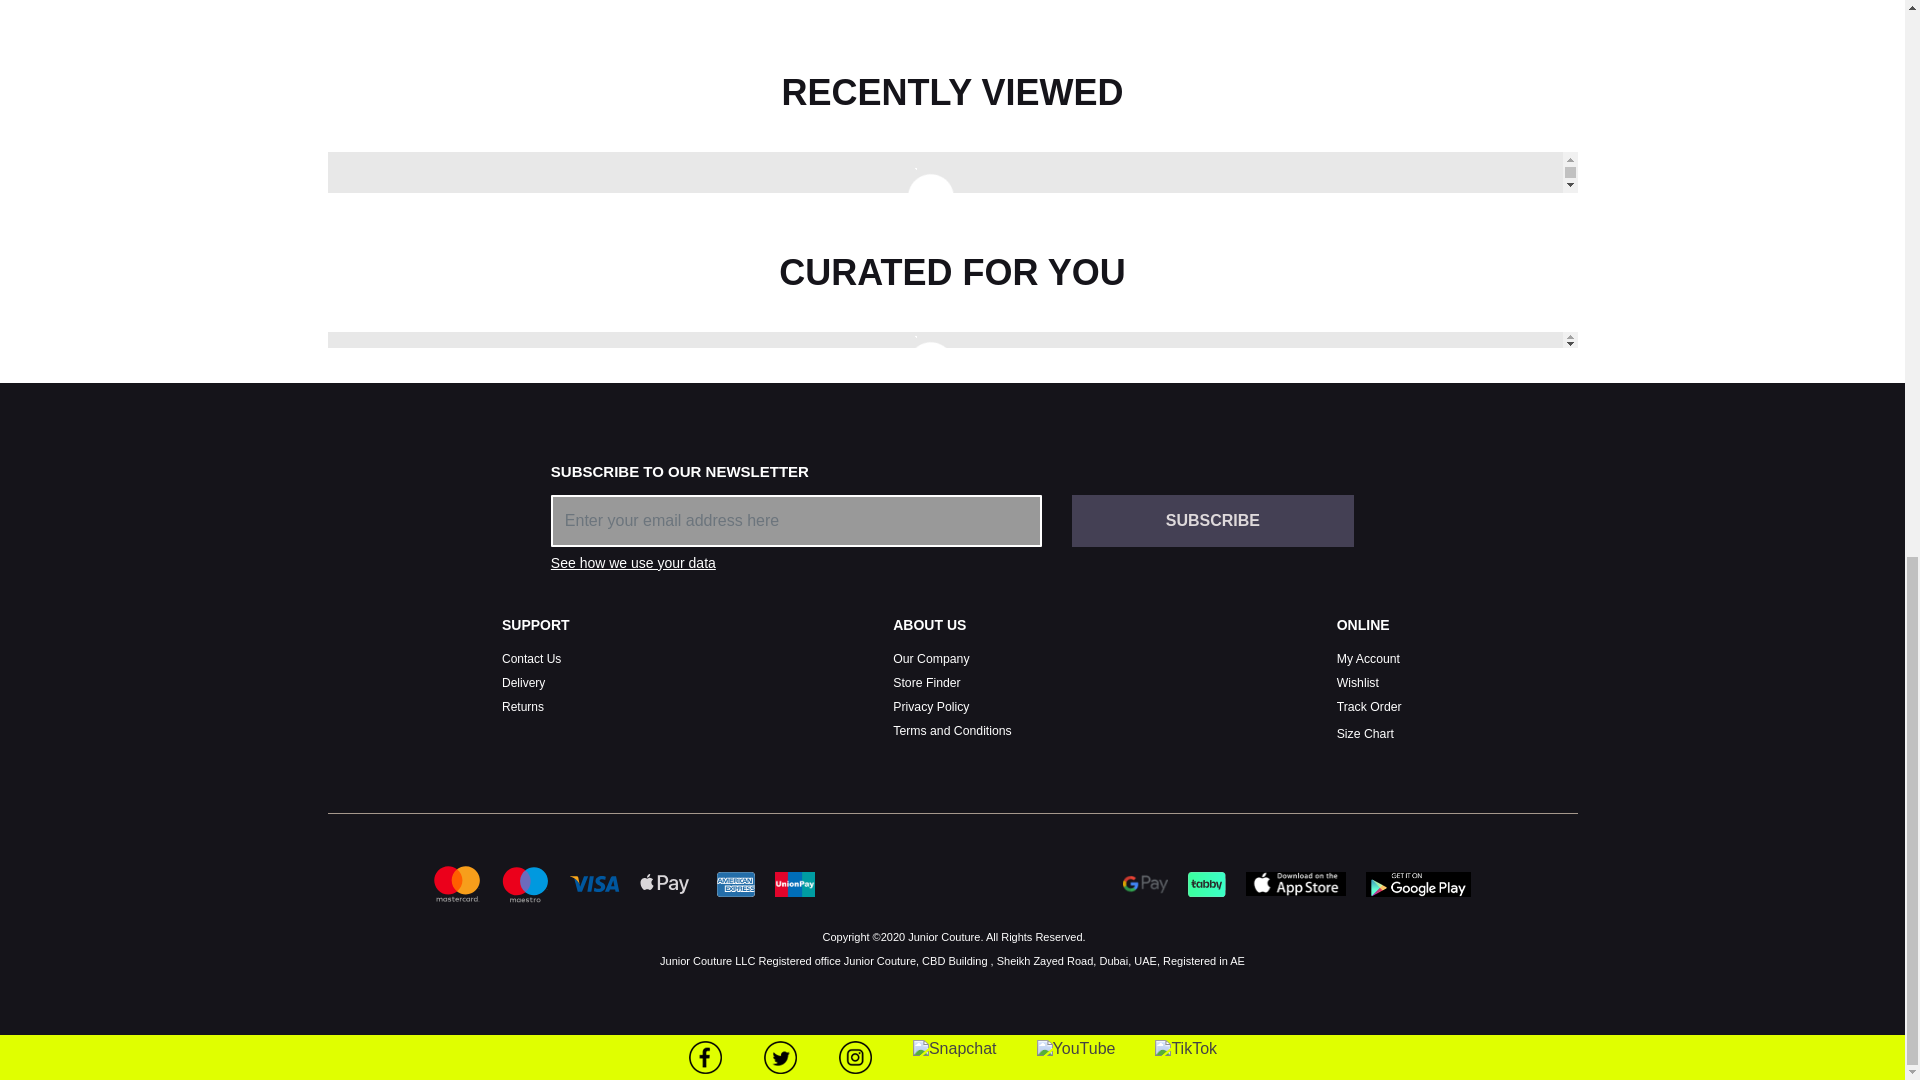 This screenshot has width=1920, height=1080. Describe the element at coordinates (1368, 706) in the screenshot. I see `Track Order` at that location.